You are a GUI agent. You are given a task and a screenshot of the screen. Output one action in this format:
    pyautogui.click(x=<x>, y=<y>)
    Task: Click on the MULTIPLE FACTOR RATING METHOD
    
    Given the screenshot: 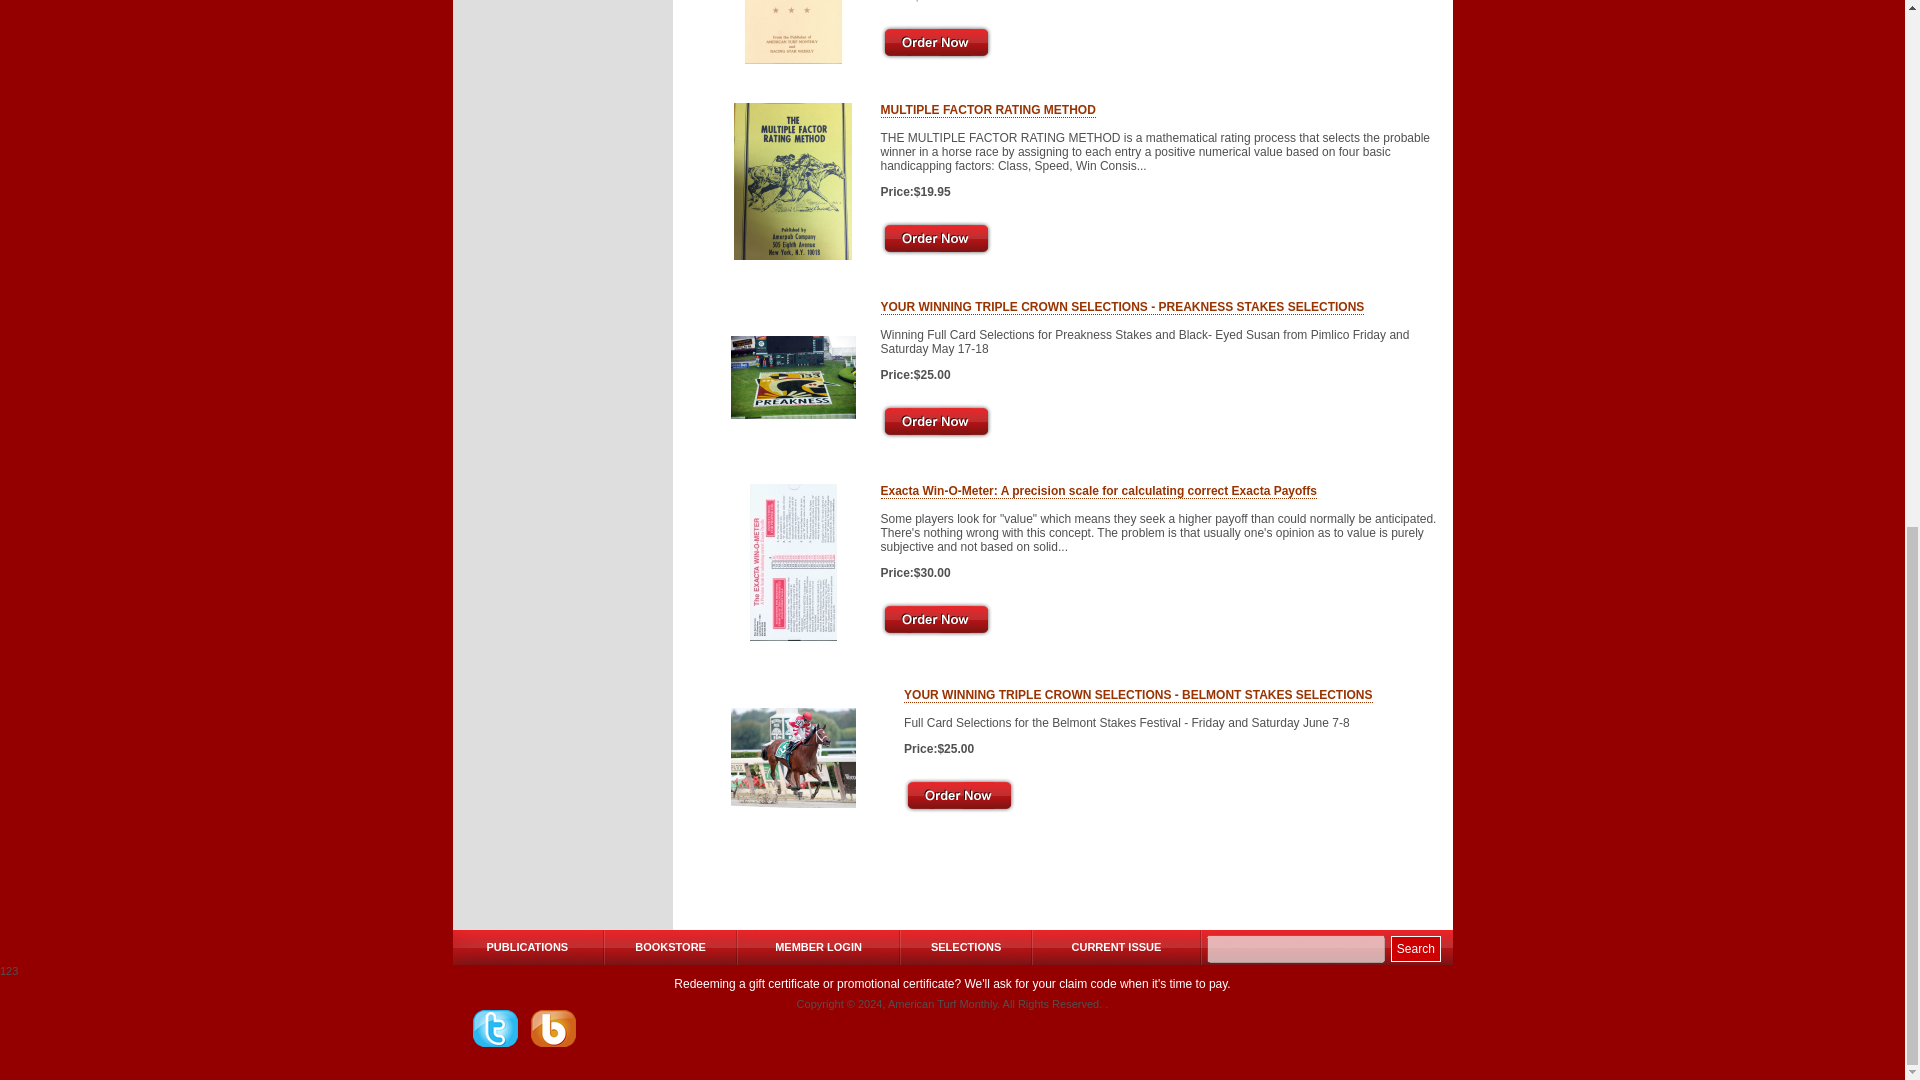 What is the action you would take?
    pyautogui.click(x=986, y=110)
    